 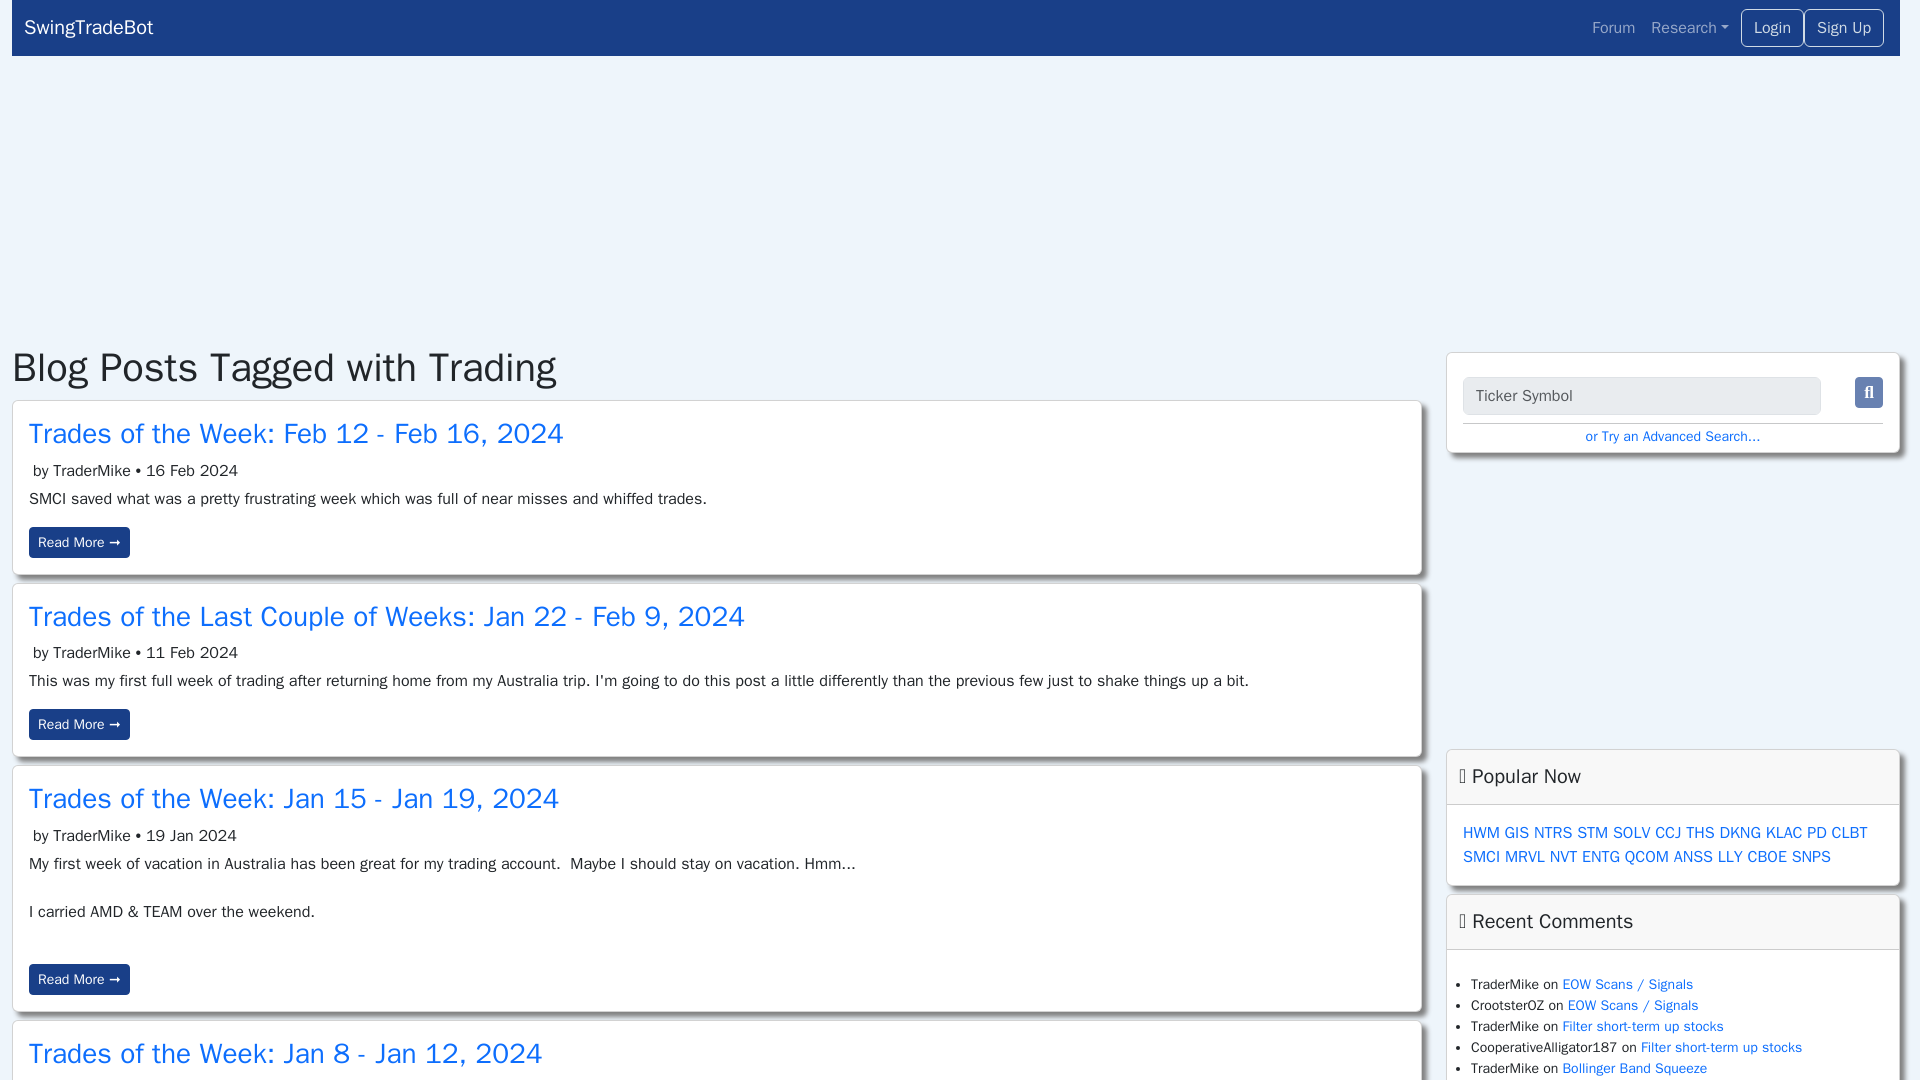 What do you see at coordinates (442, 27) in the screenshot?
I see `SwingTradeBot` at bounding box center [442, 27].